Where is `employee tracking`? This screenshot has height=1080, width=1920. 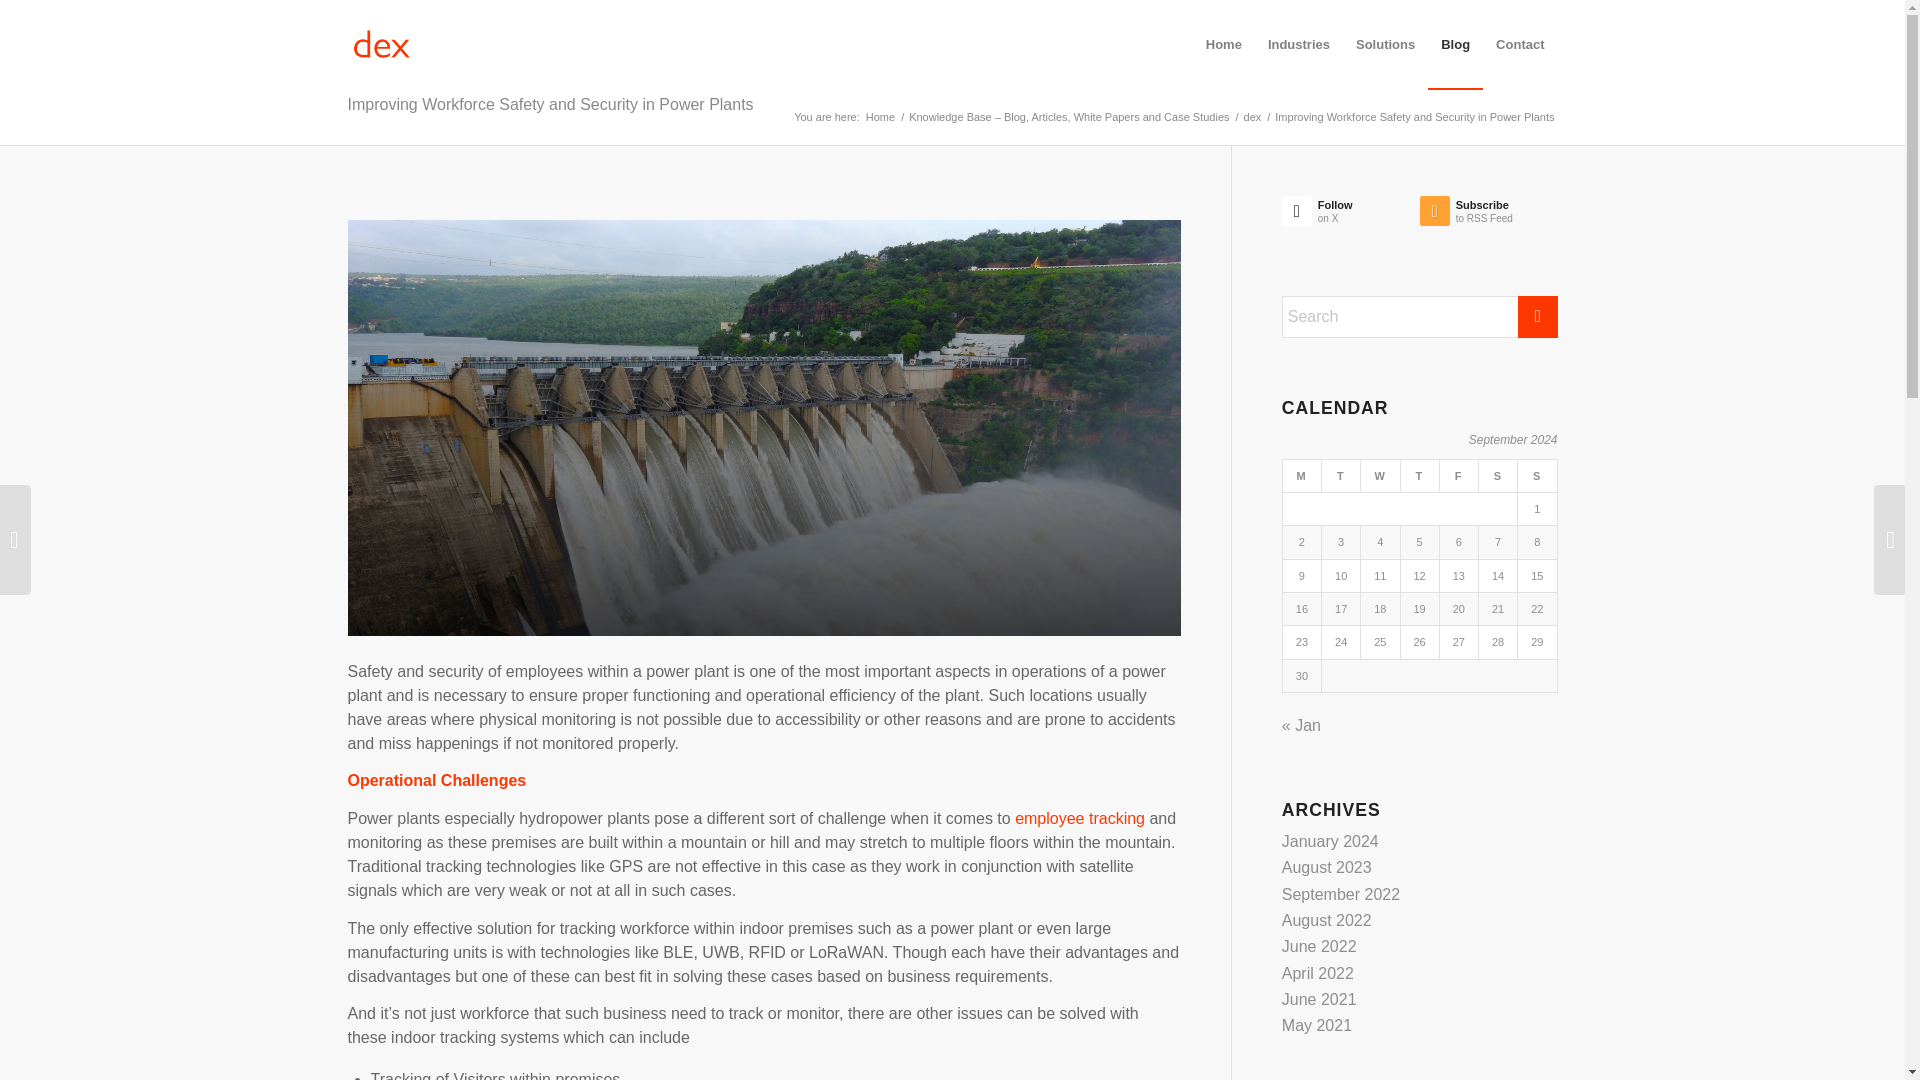 employee tracking is located at coordinates (1320, 946).